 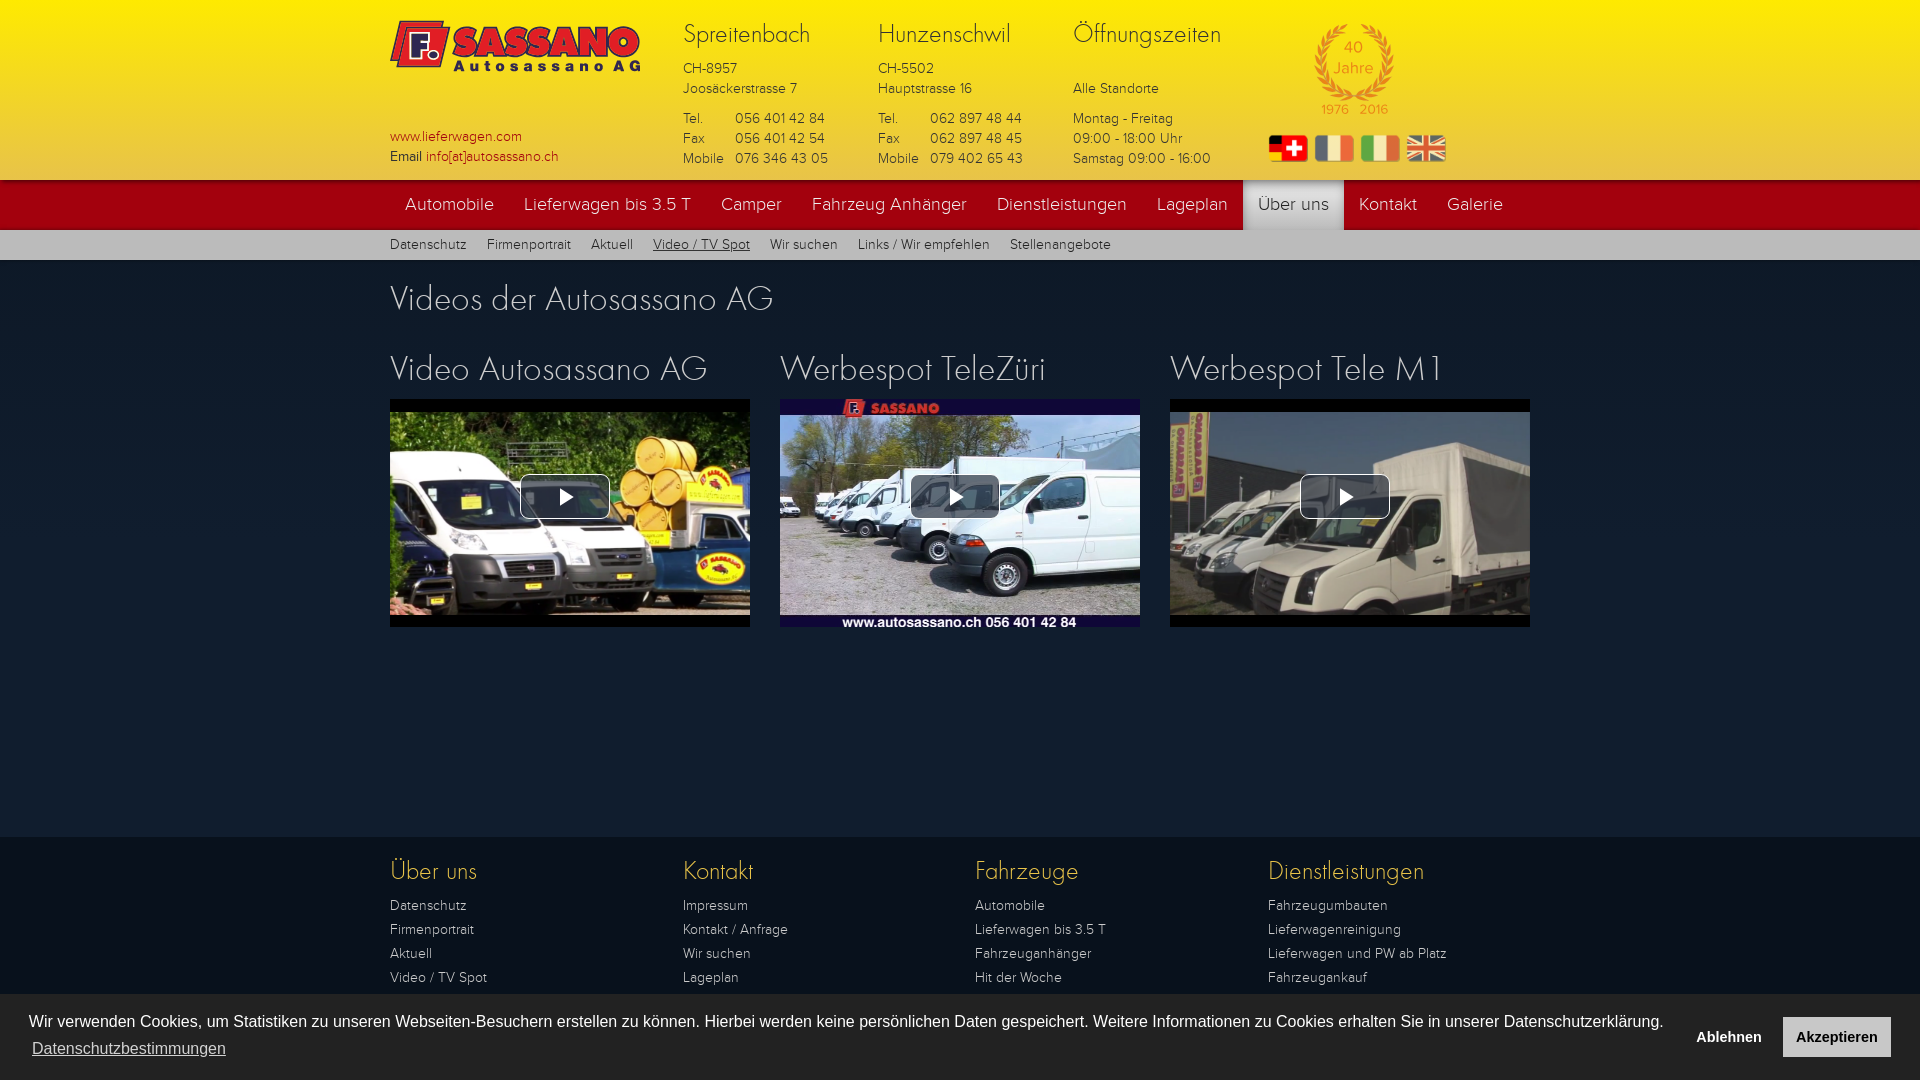 What do you see at coordinates (1192, 205) in the screenshot?
I see `Lageplan` at bounding box center [1192, 205].